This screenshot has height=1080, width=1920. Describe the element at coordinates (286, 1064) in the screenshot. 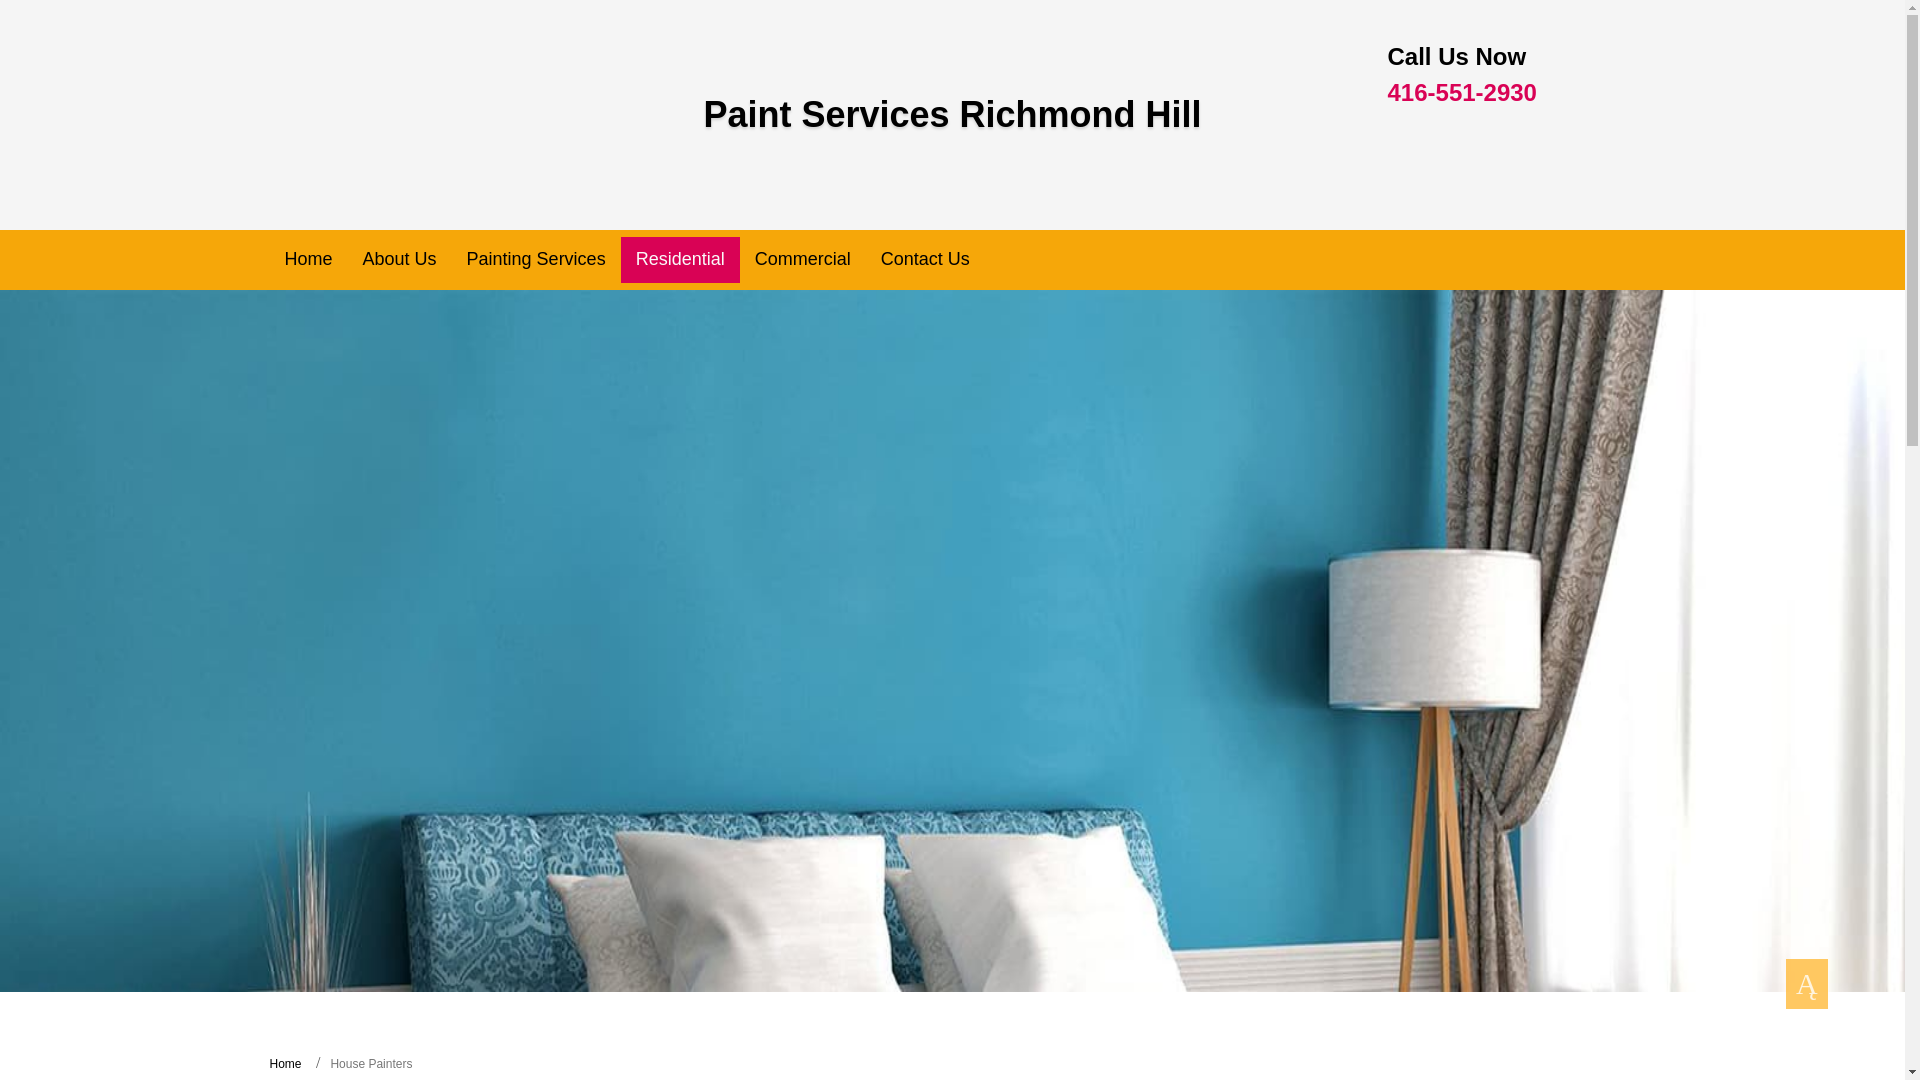

I see `Home` at that location.